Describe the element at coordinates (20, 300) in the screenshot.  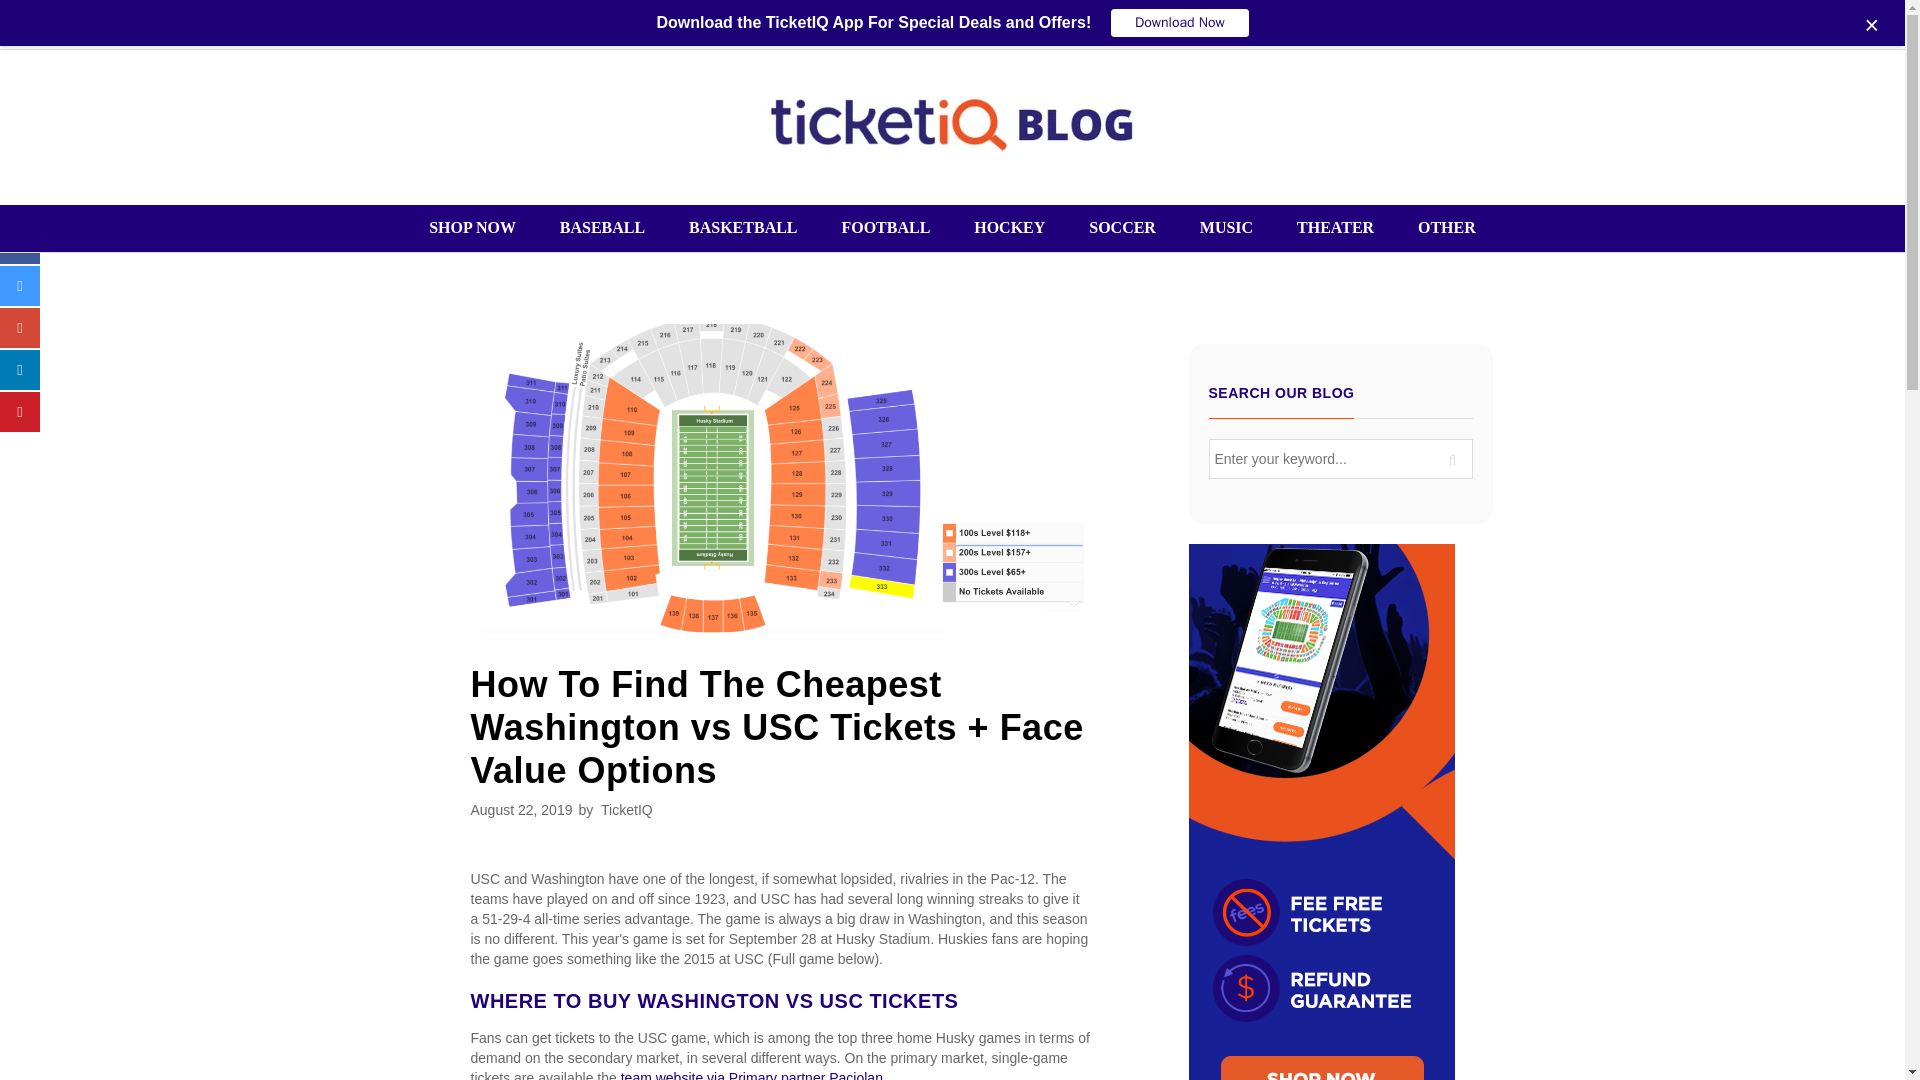
I see `Share to Twitter` at that location.